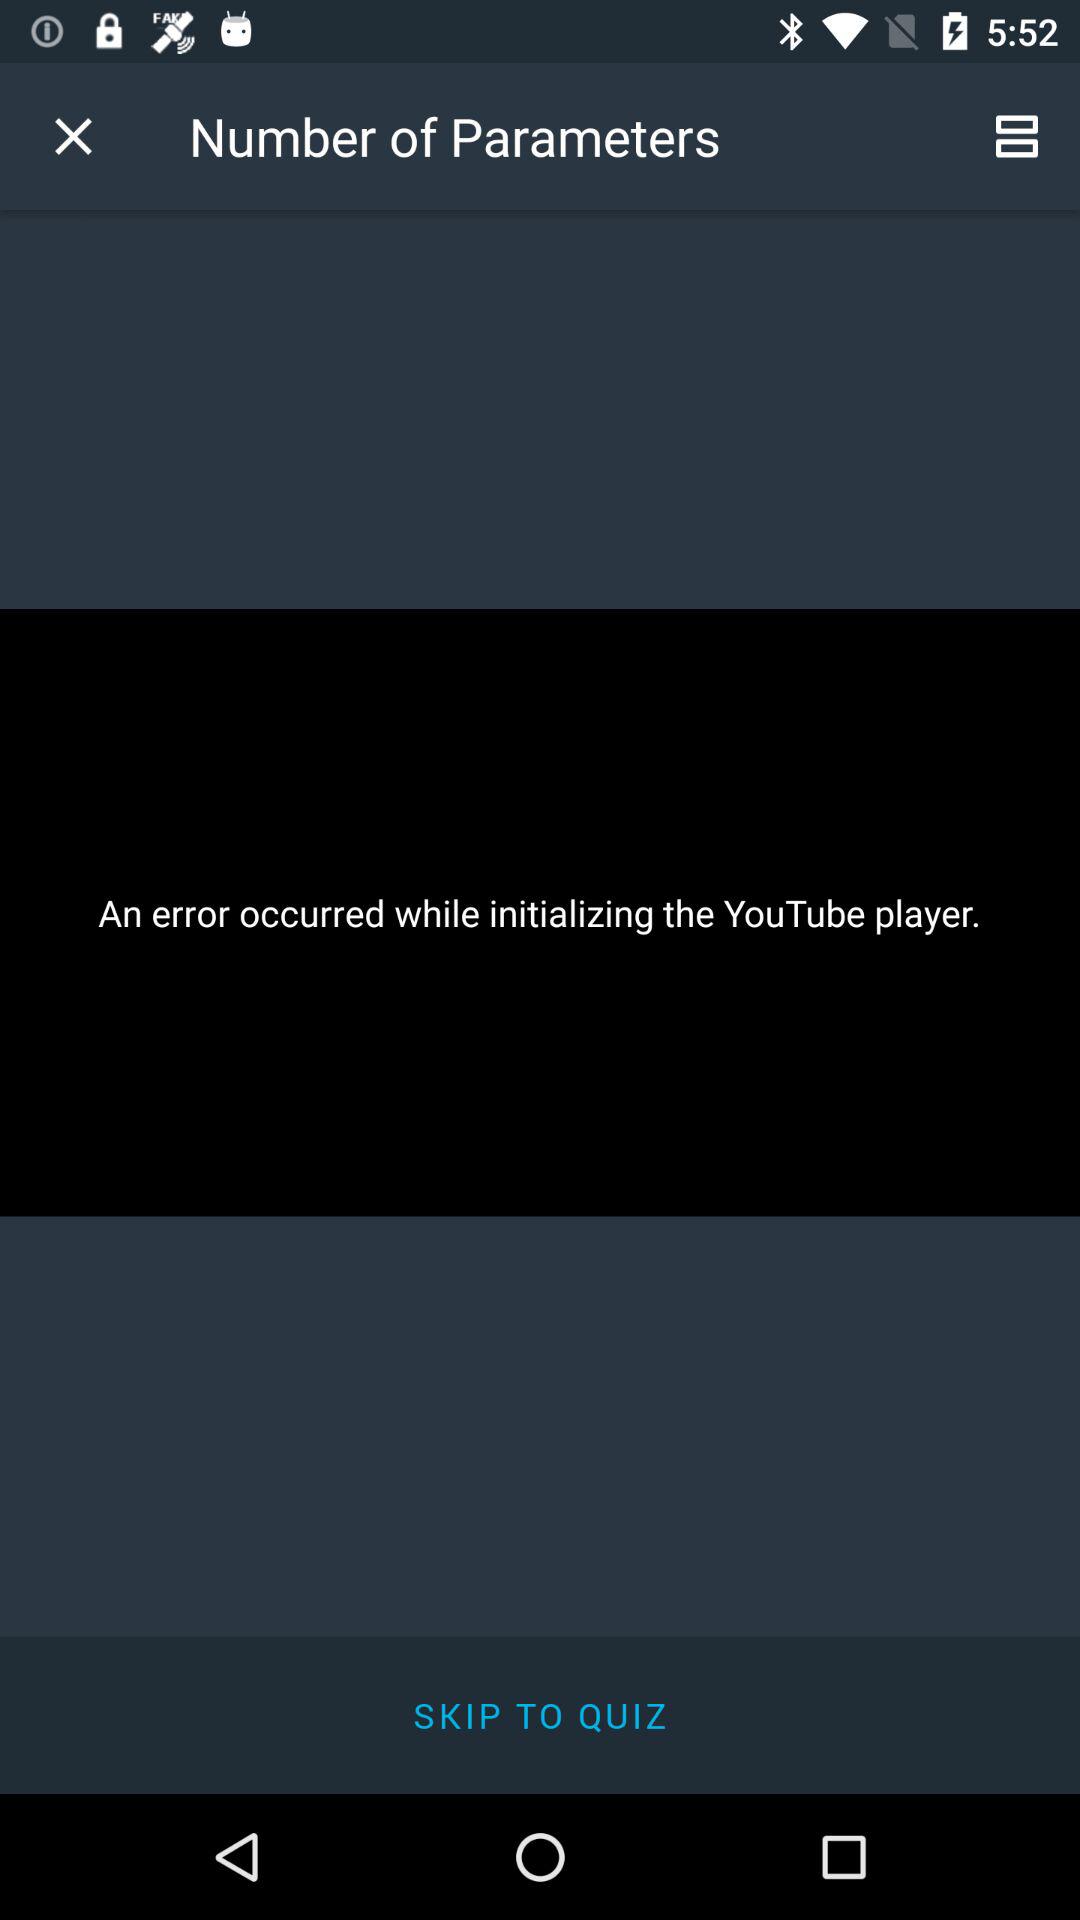 The image size is (1080, 1920). What do you see at coordinates (540, 1714) in the screenshot?
I see `choose icon below the an error occurred item` at bounding box center [540, 1714].